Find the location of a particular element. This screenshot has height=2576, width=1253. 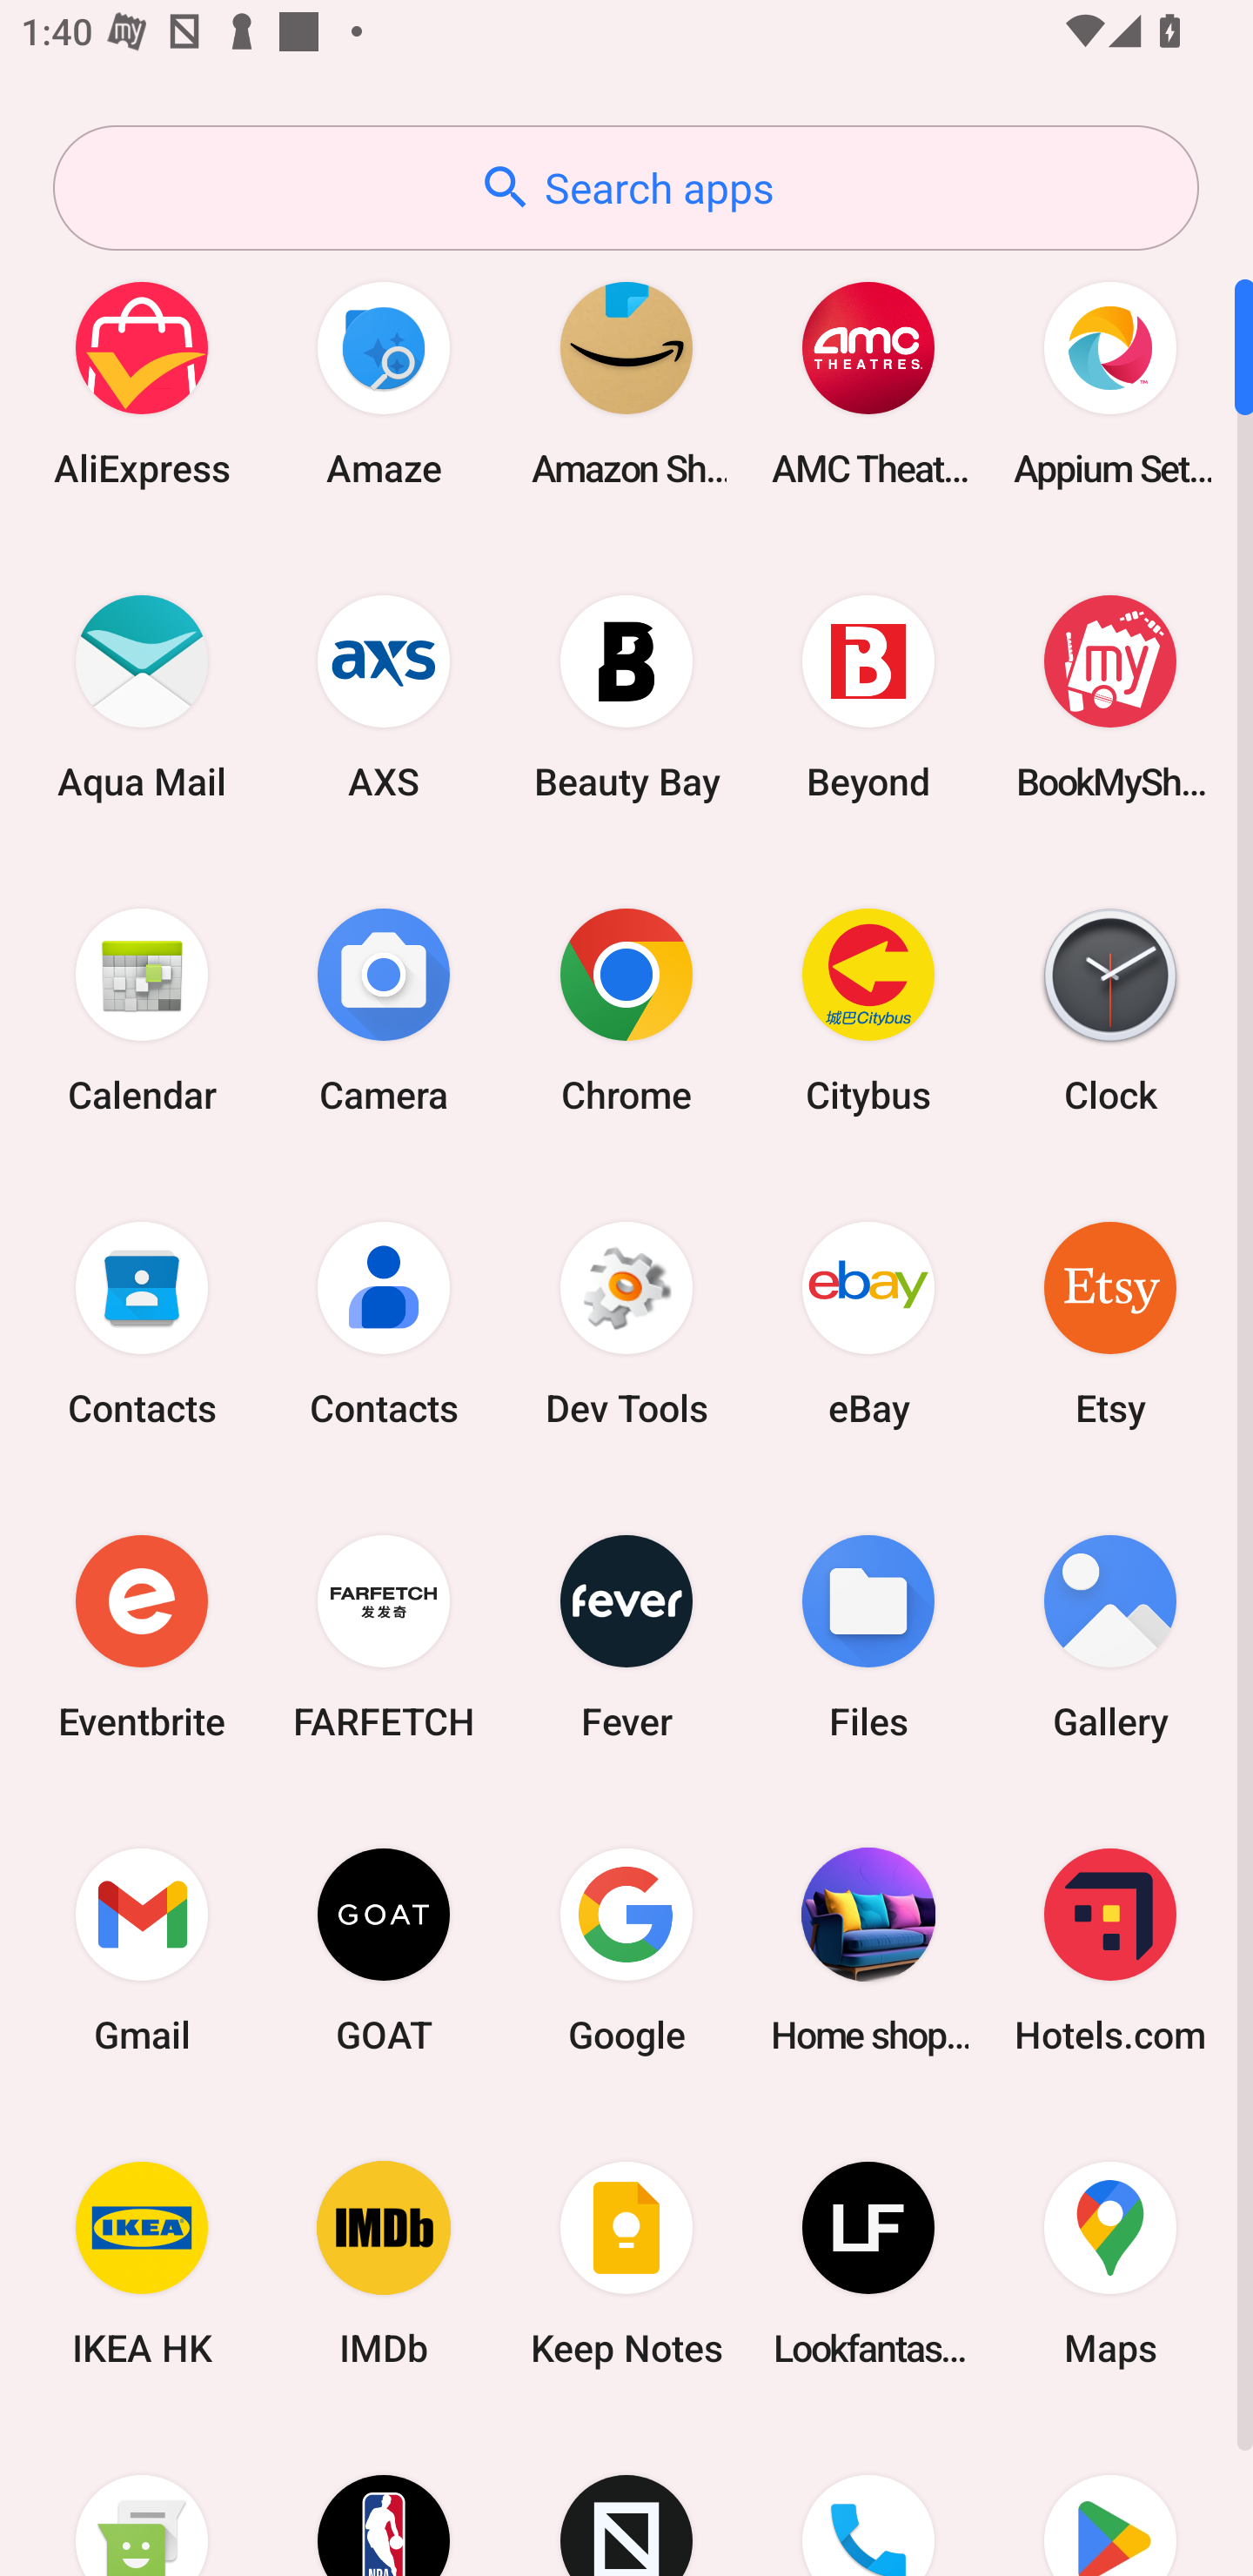

Camera is located at coordinates (384, 1010).